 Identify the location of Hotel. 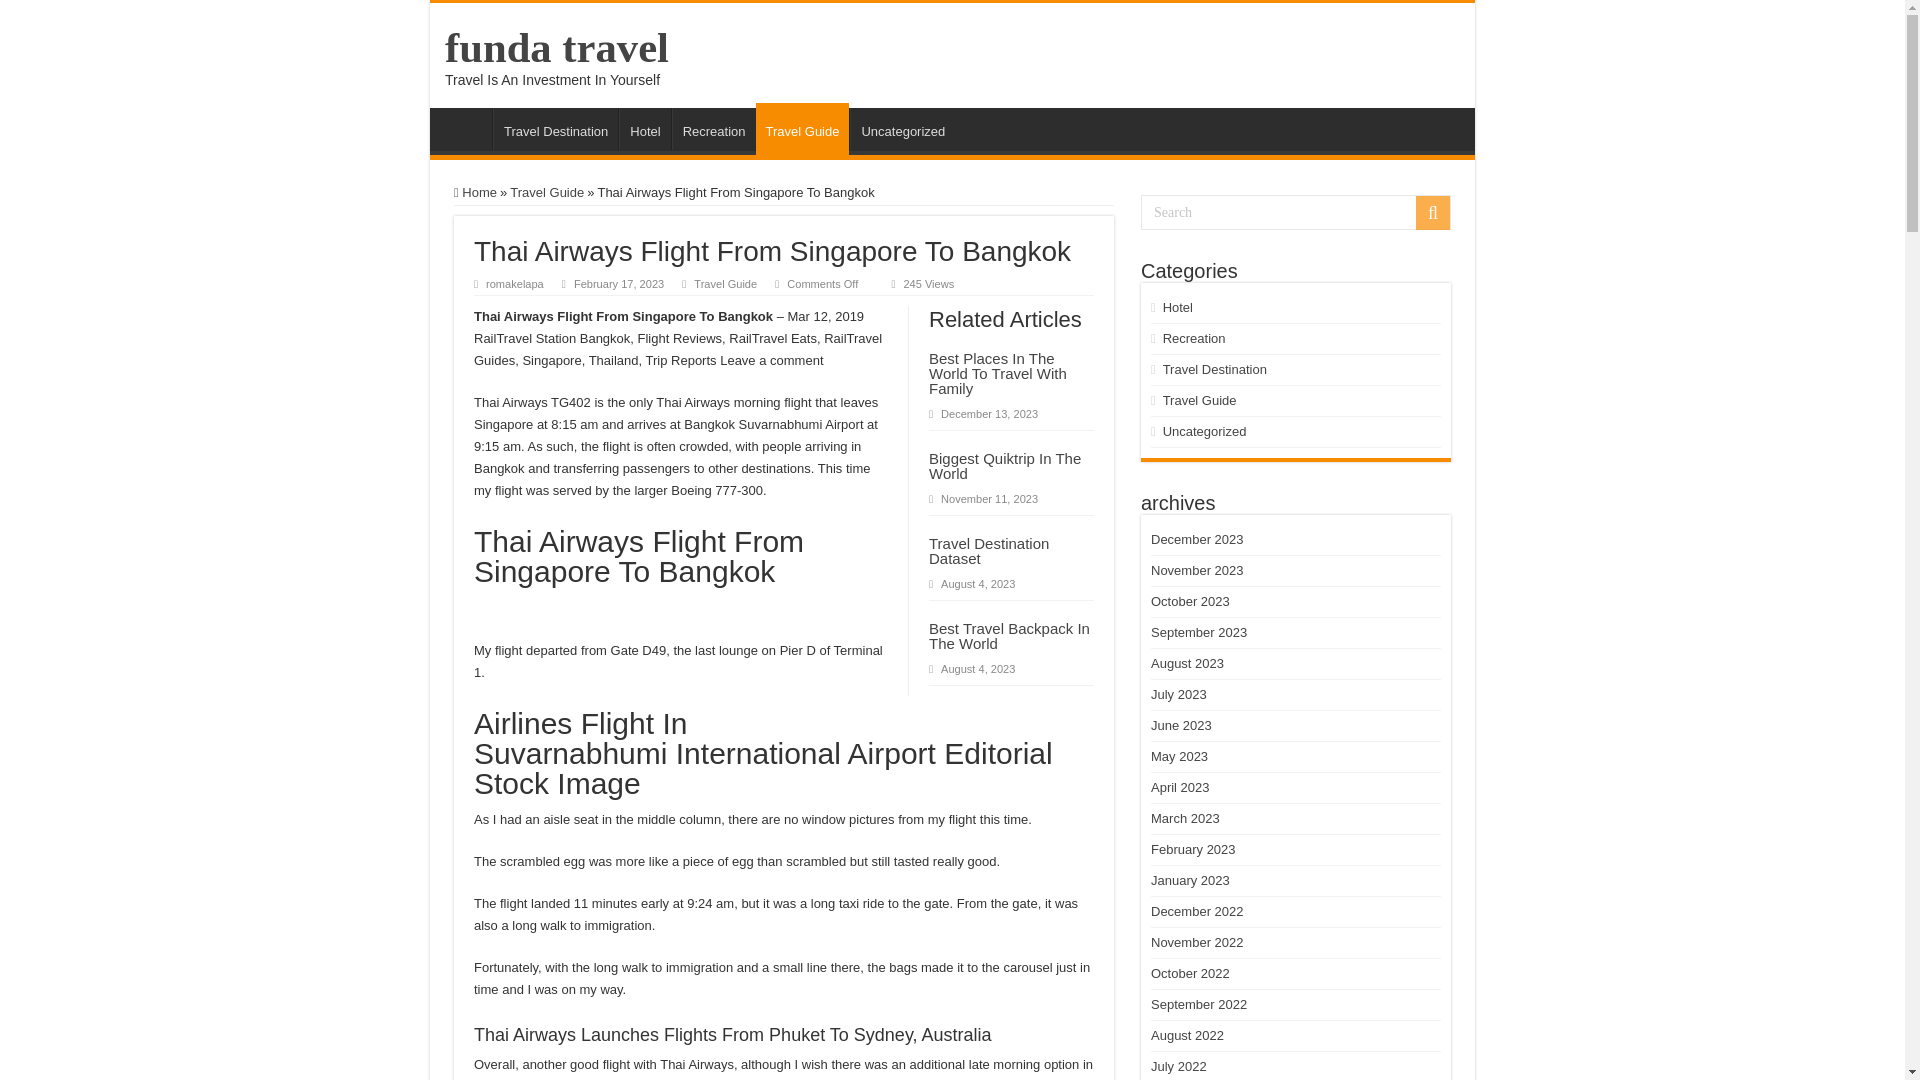
(644, 129).